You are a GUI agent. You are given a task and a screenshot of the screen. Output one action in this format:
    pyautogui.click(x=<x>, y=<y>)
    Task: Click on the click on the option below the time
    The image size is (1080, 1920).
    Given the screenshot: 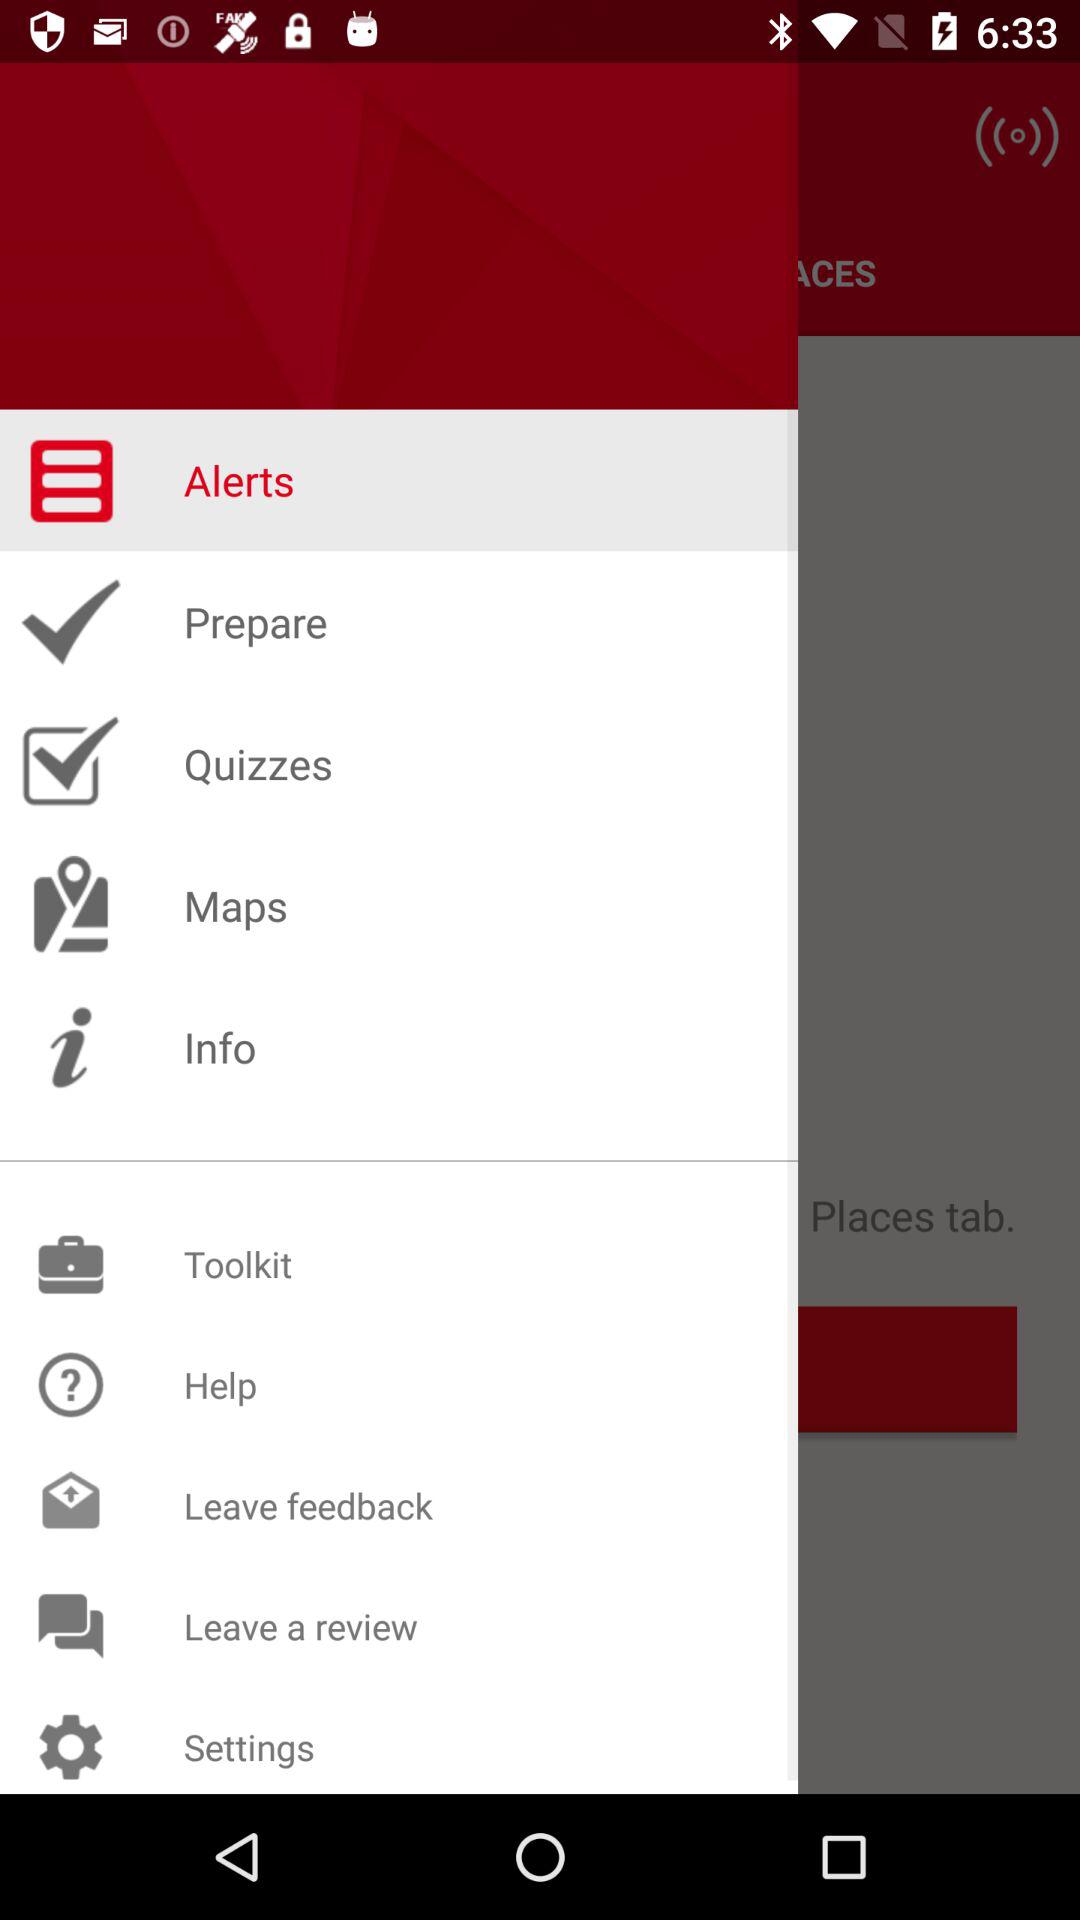 What is the action you would take?
    pyautogui.click(x=1016, y=136)
    